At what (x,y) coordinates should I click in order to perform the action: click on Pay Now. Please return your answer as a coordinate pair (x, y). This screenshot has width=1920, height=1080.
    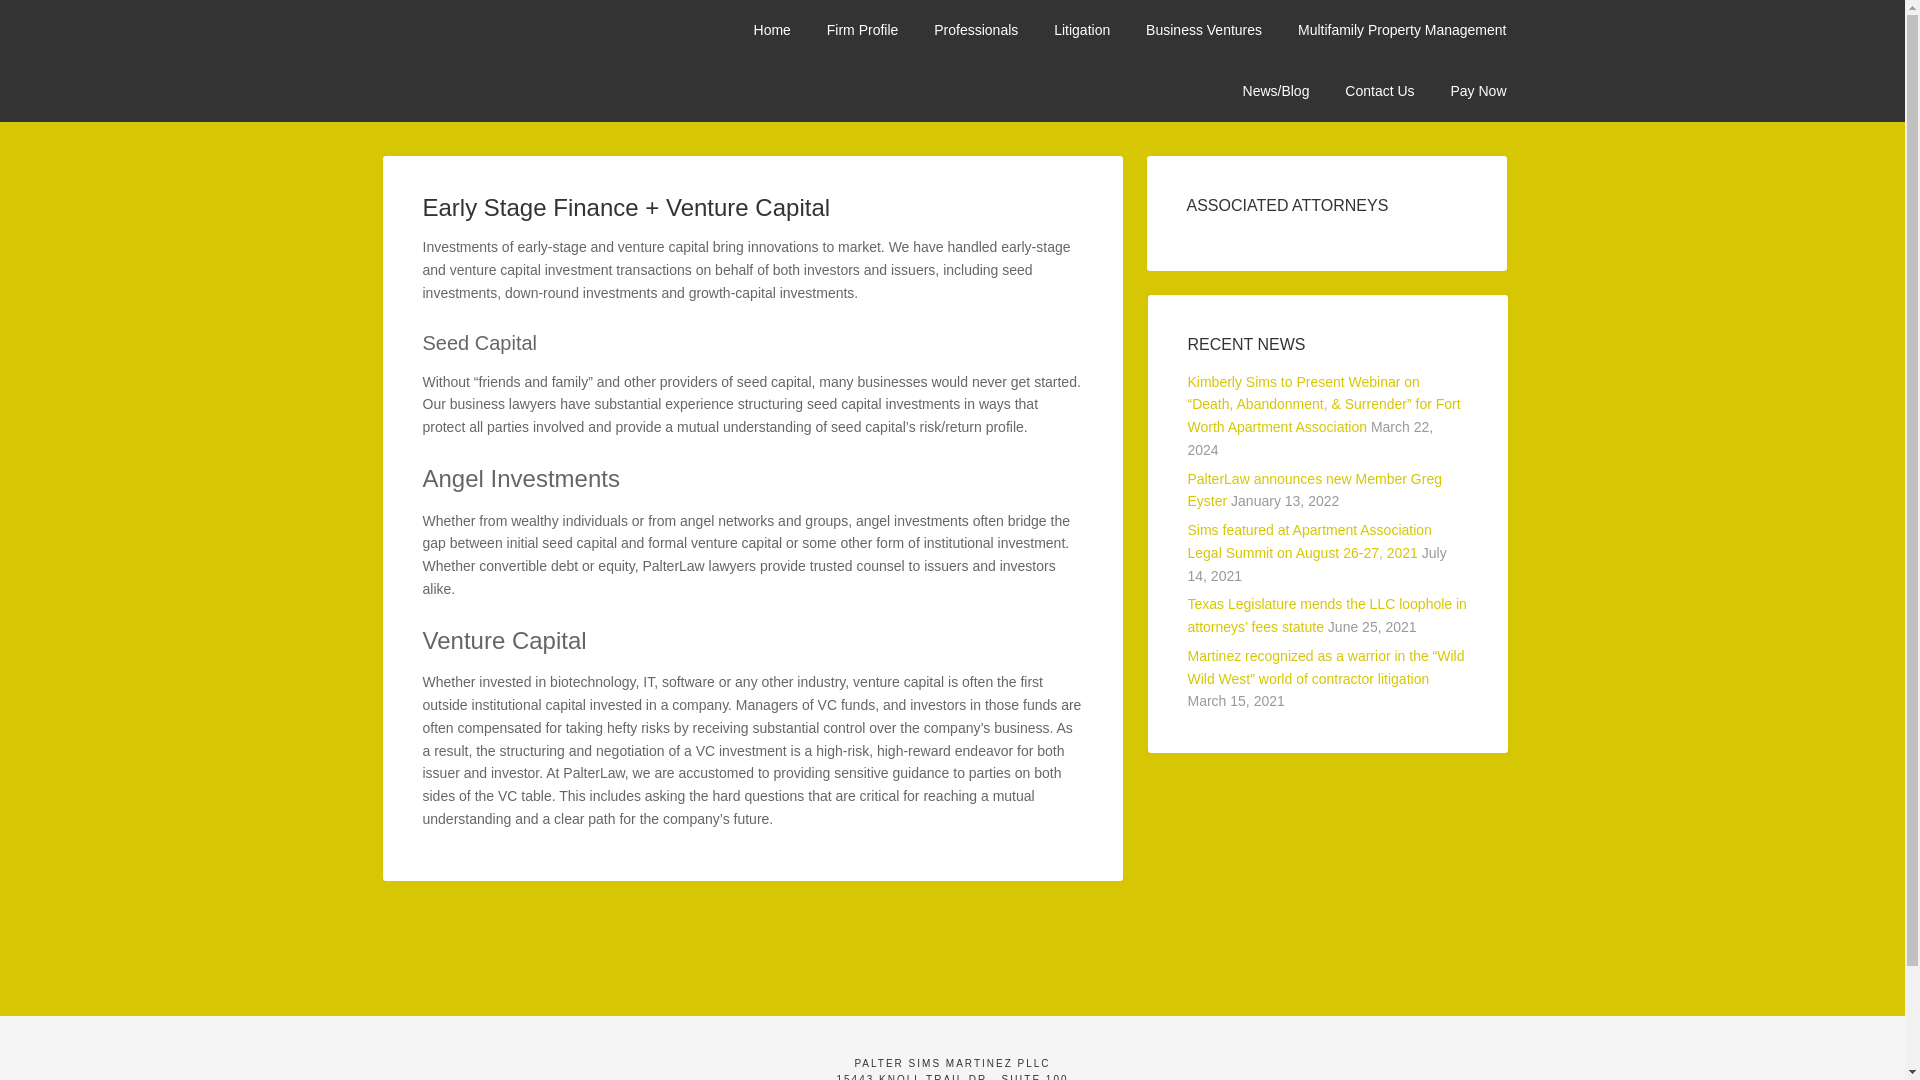
    Looking at the image, I should click on (1478, 91).